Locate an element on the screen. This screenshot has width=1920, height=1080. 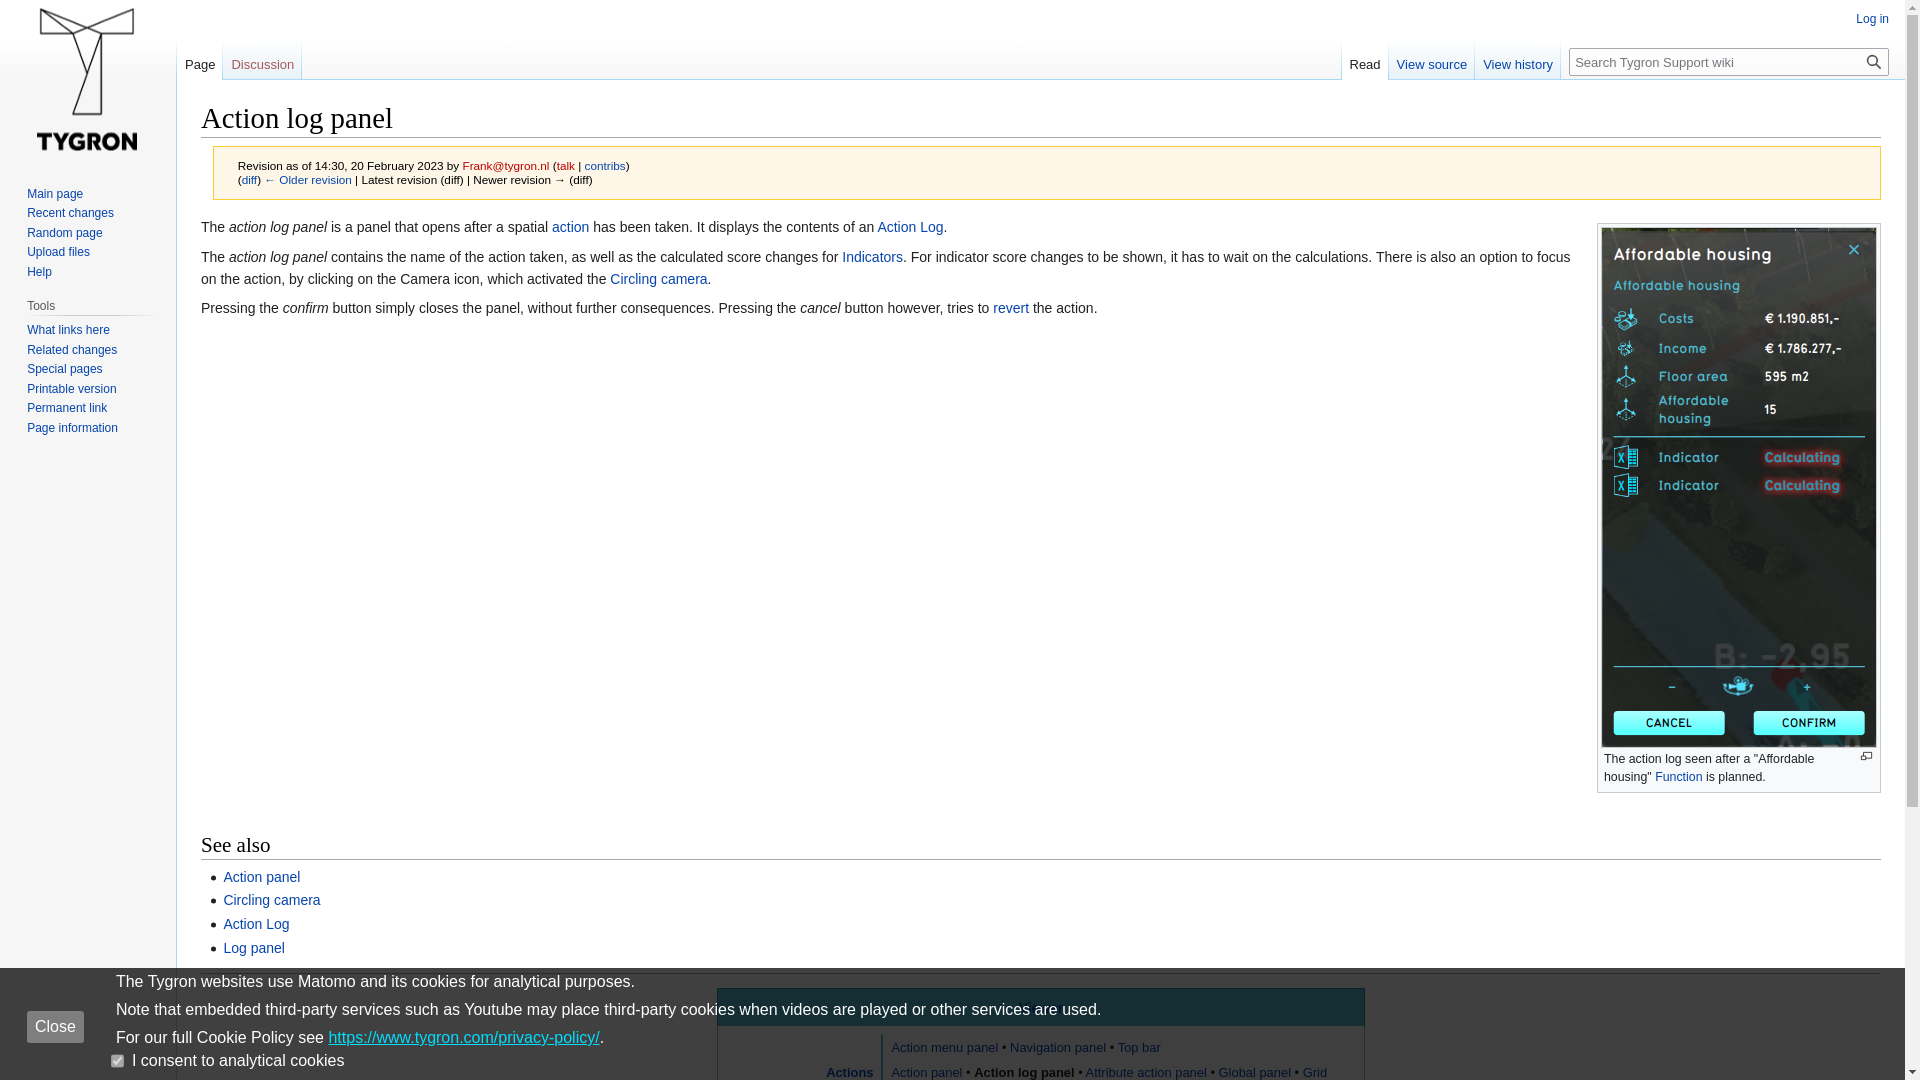
contribs is located at coordinates (605, 164).